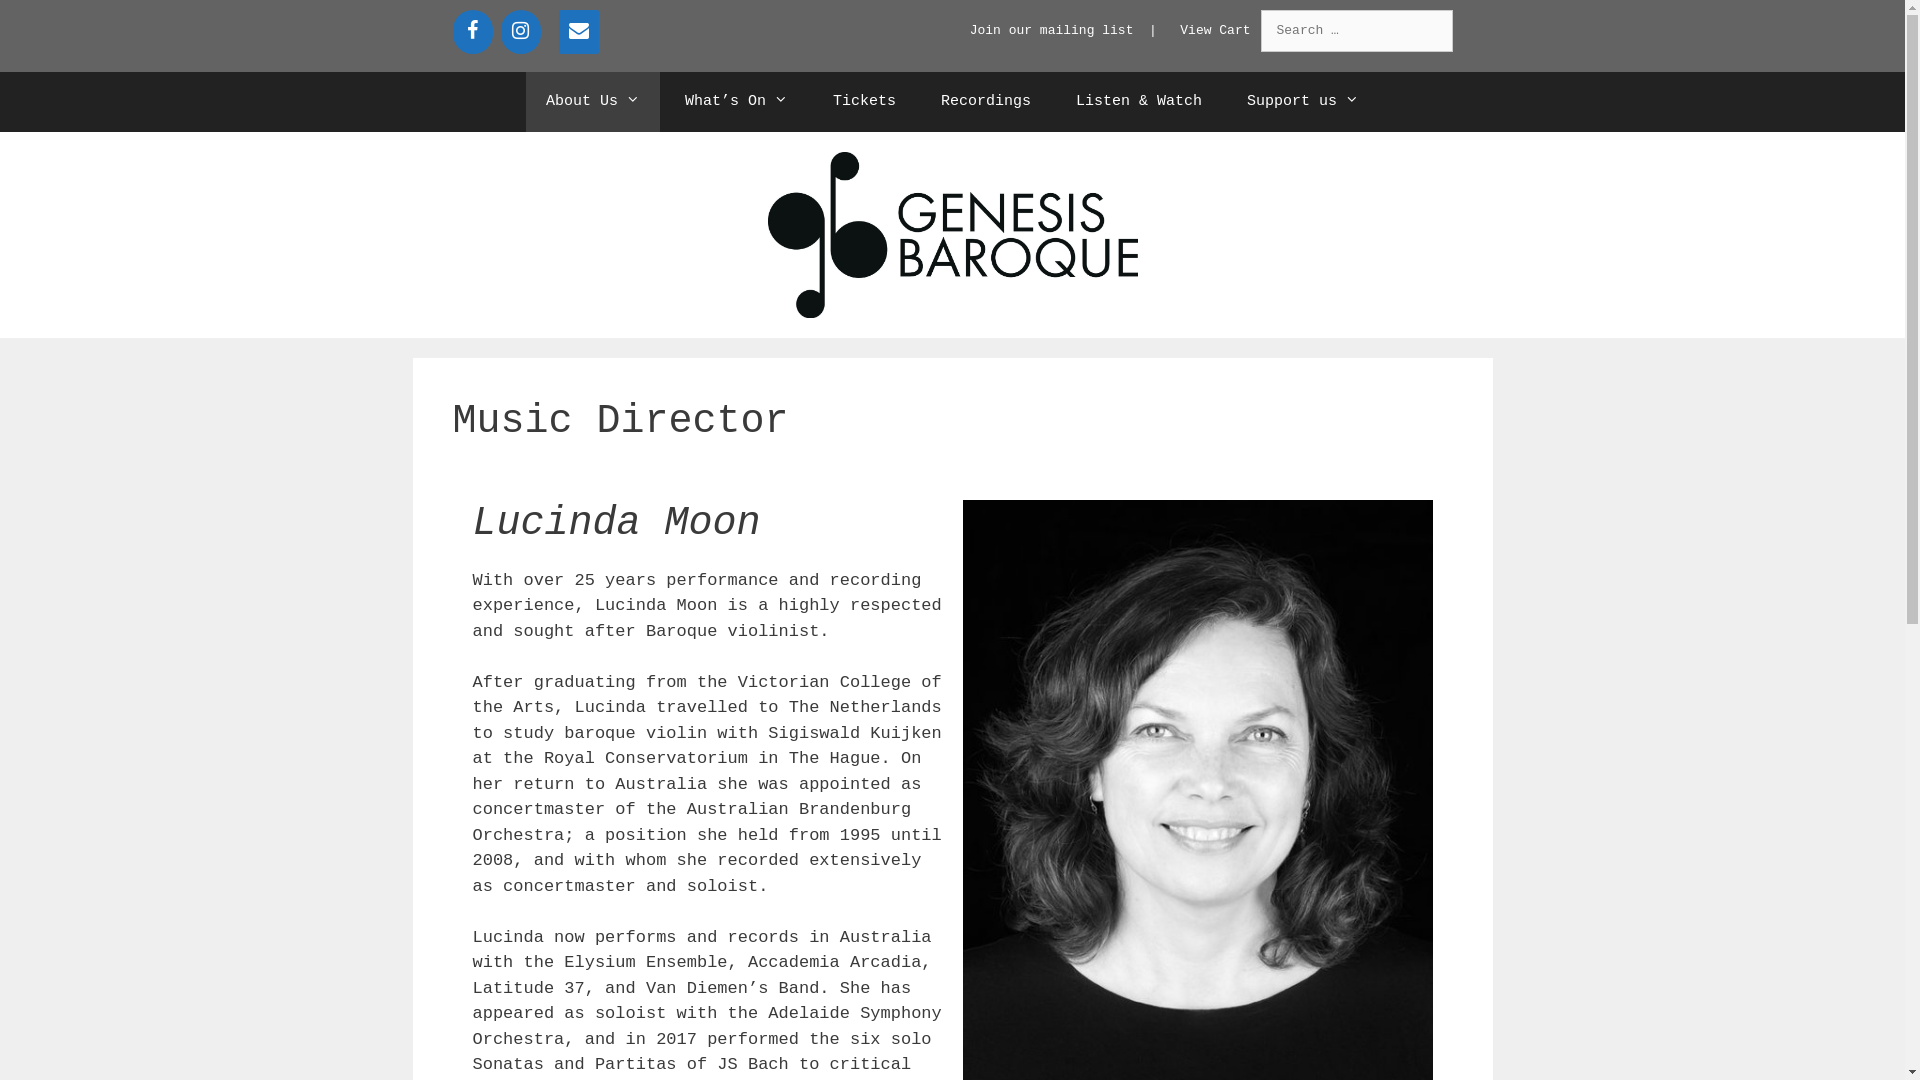 The image size is (1920, 1080). What do you see at coordinates (1139, 102) in the screenshot?
I see `Listen & Watch` at bounding box center [1139, 102].